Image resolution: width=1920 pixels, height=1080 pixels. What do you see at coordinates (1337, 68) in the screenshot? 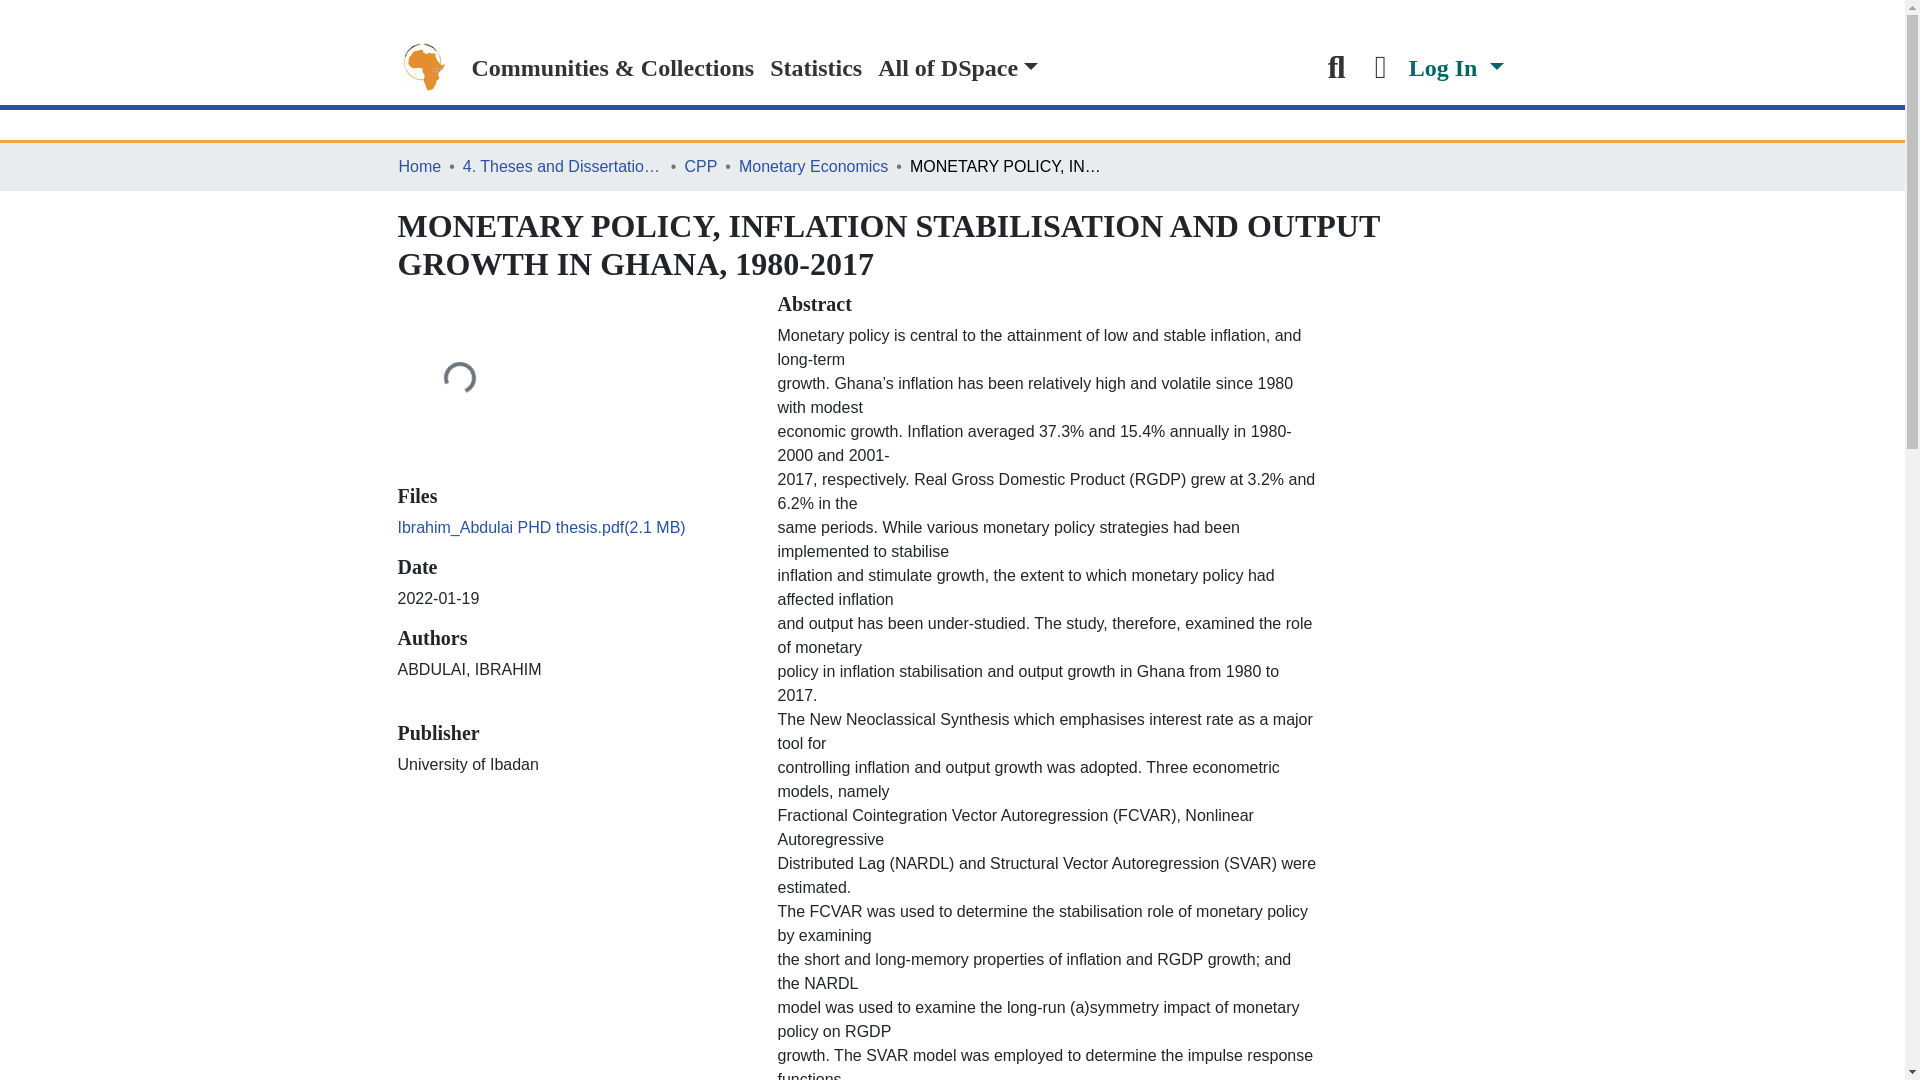
I see `Search` at bounding box center [1337, 68].